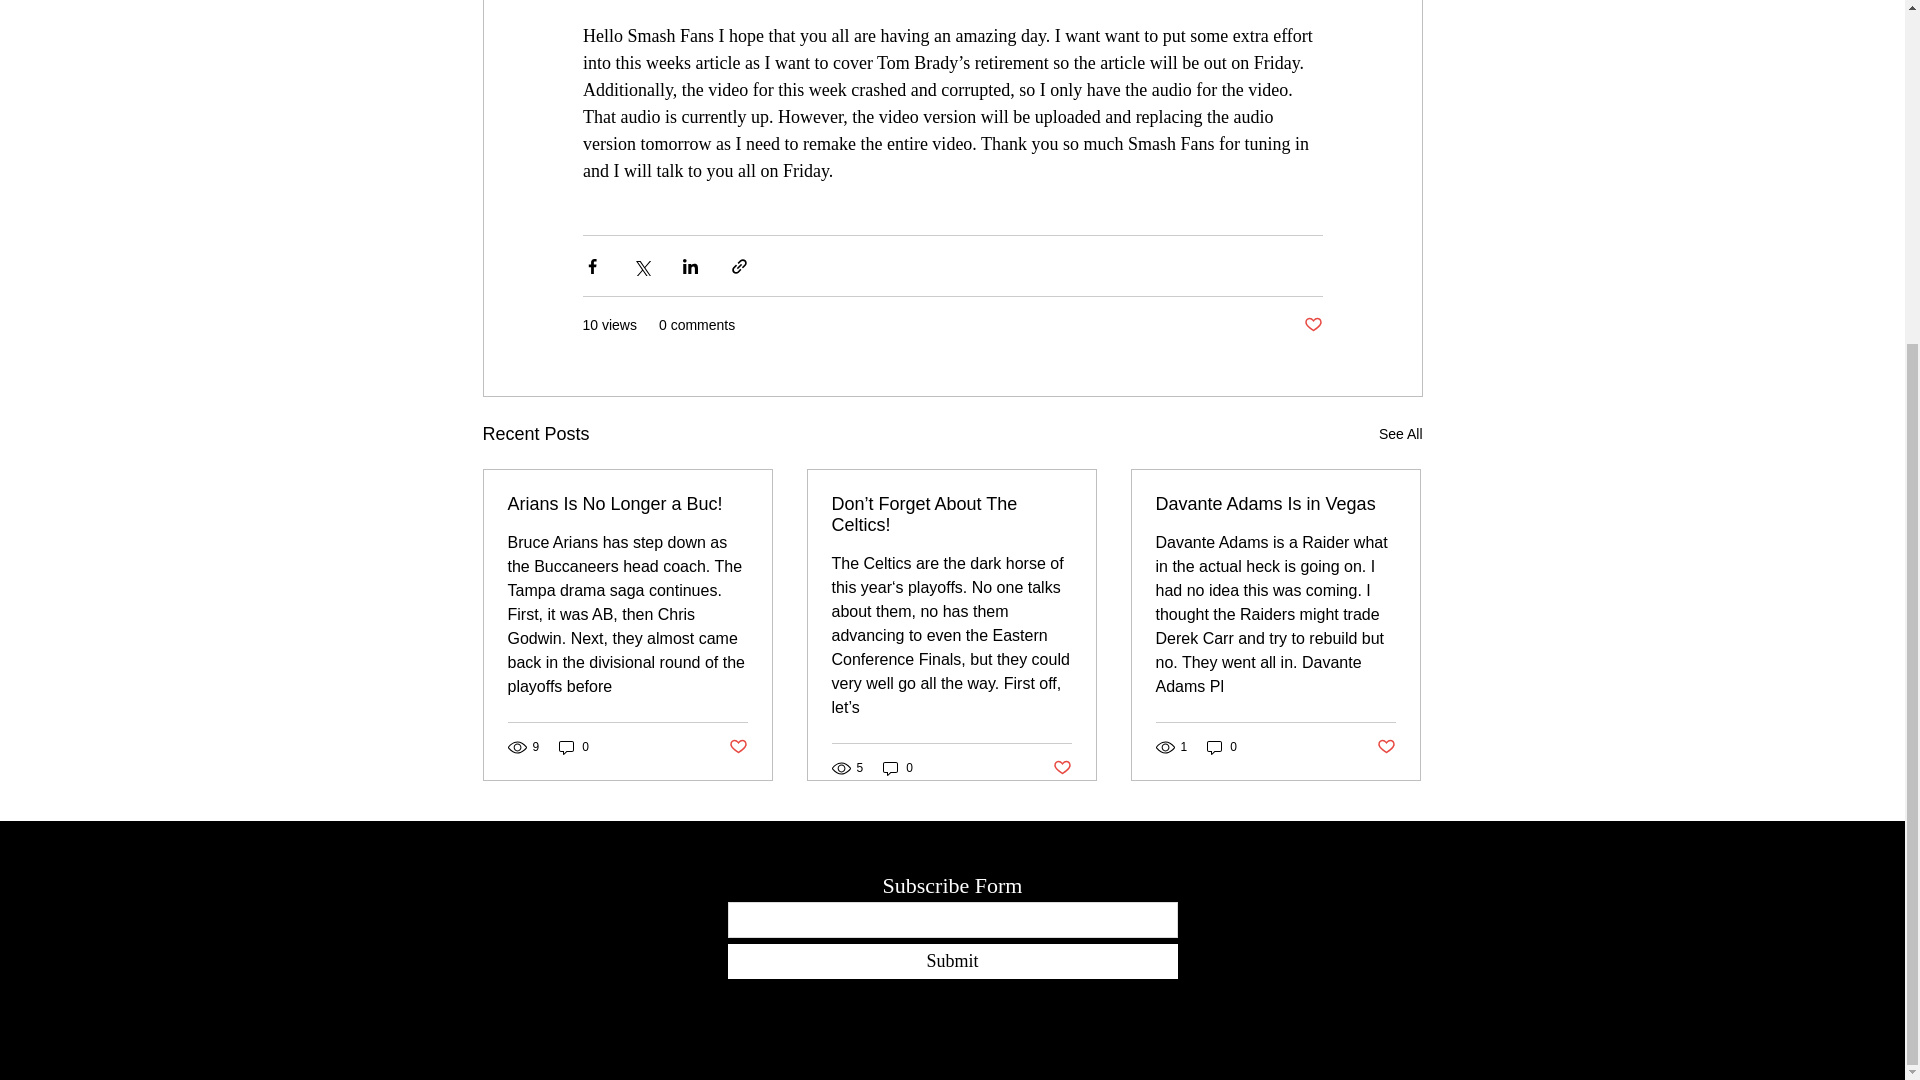 The image size is (1920, 1080). What do you see at coordinates (1400, 434) in the screenshot?
I see `See All` at bounding box center [1400, 434].